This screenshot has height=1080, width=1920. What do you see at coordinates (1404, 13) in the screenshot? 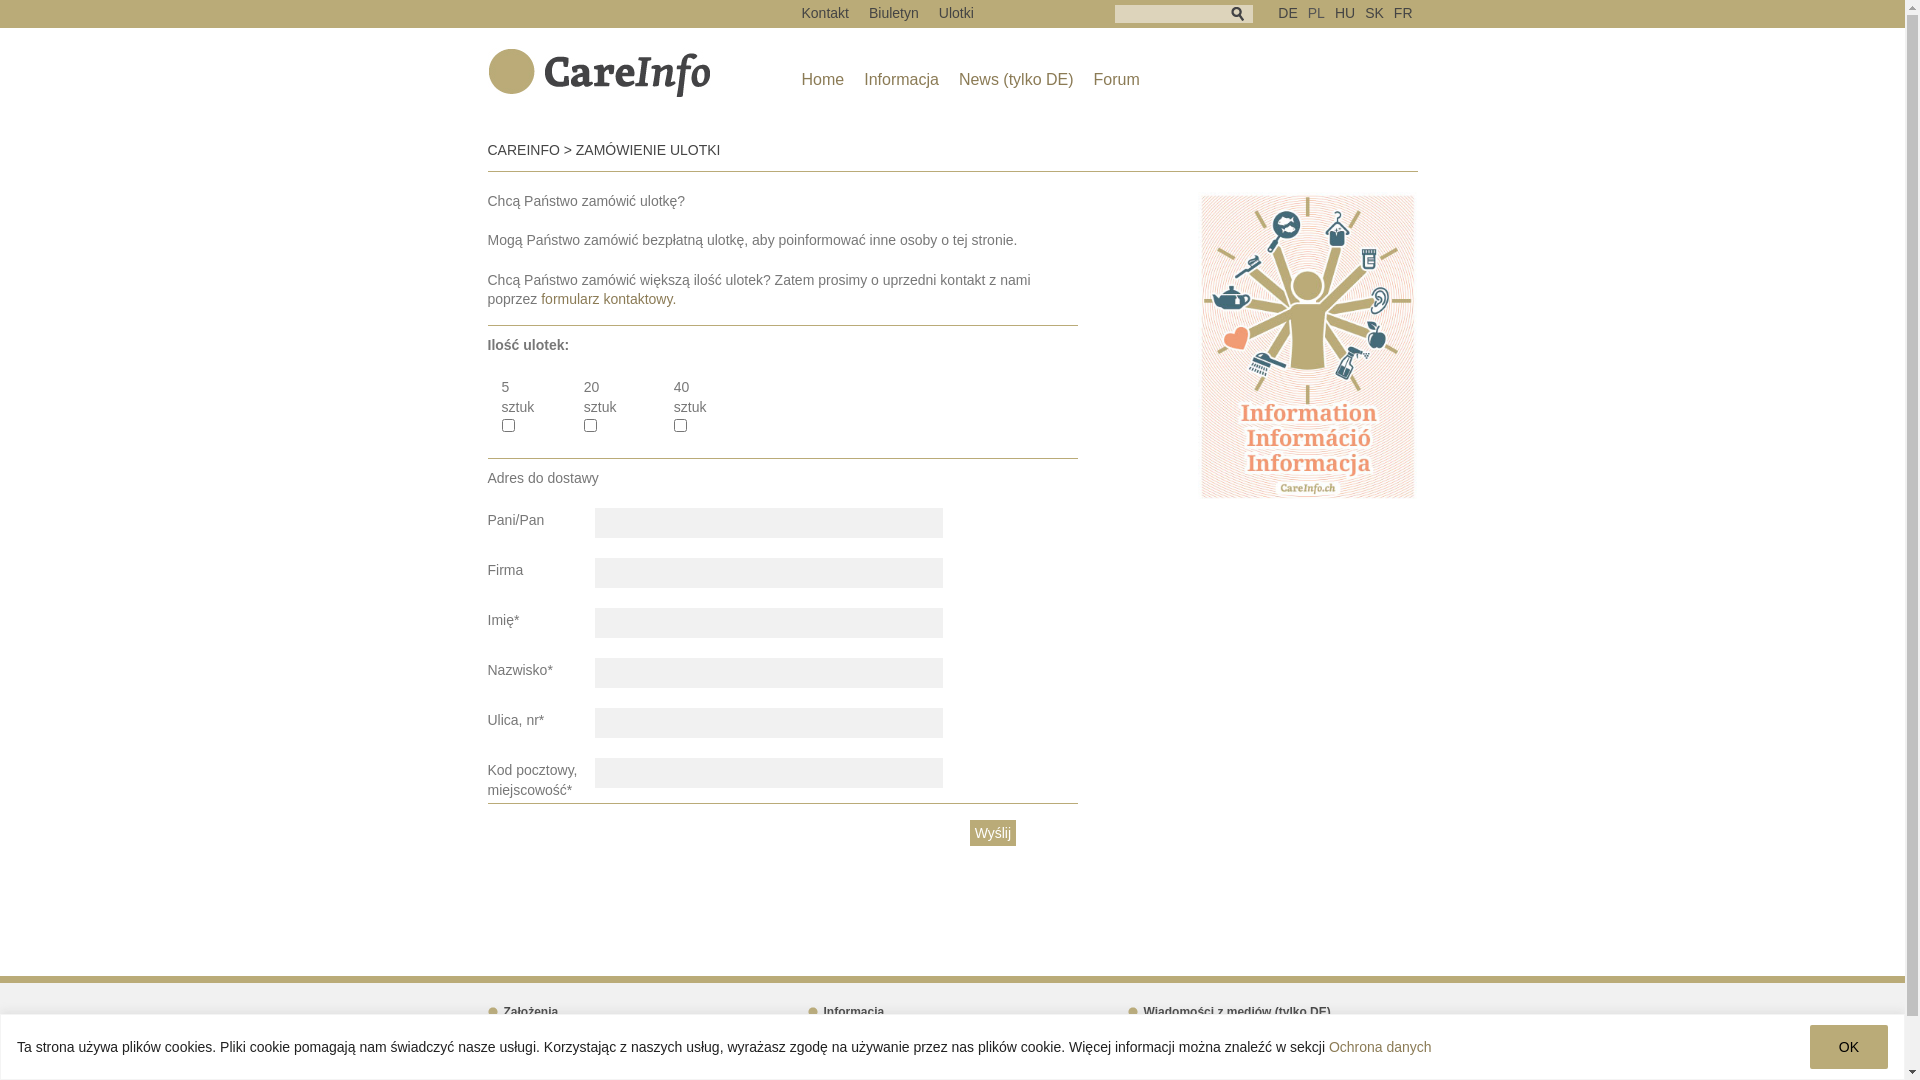
I see `FR` at bounding box center [1404, 13].